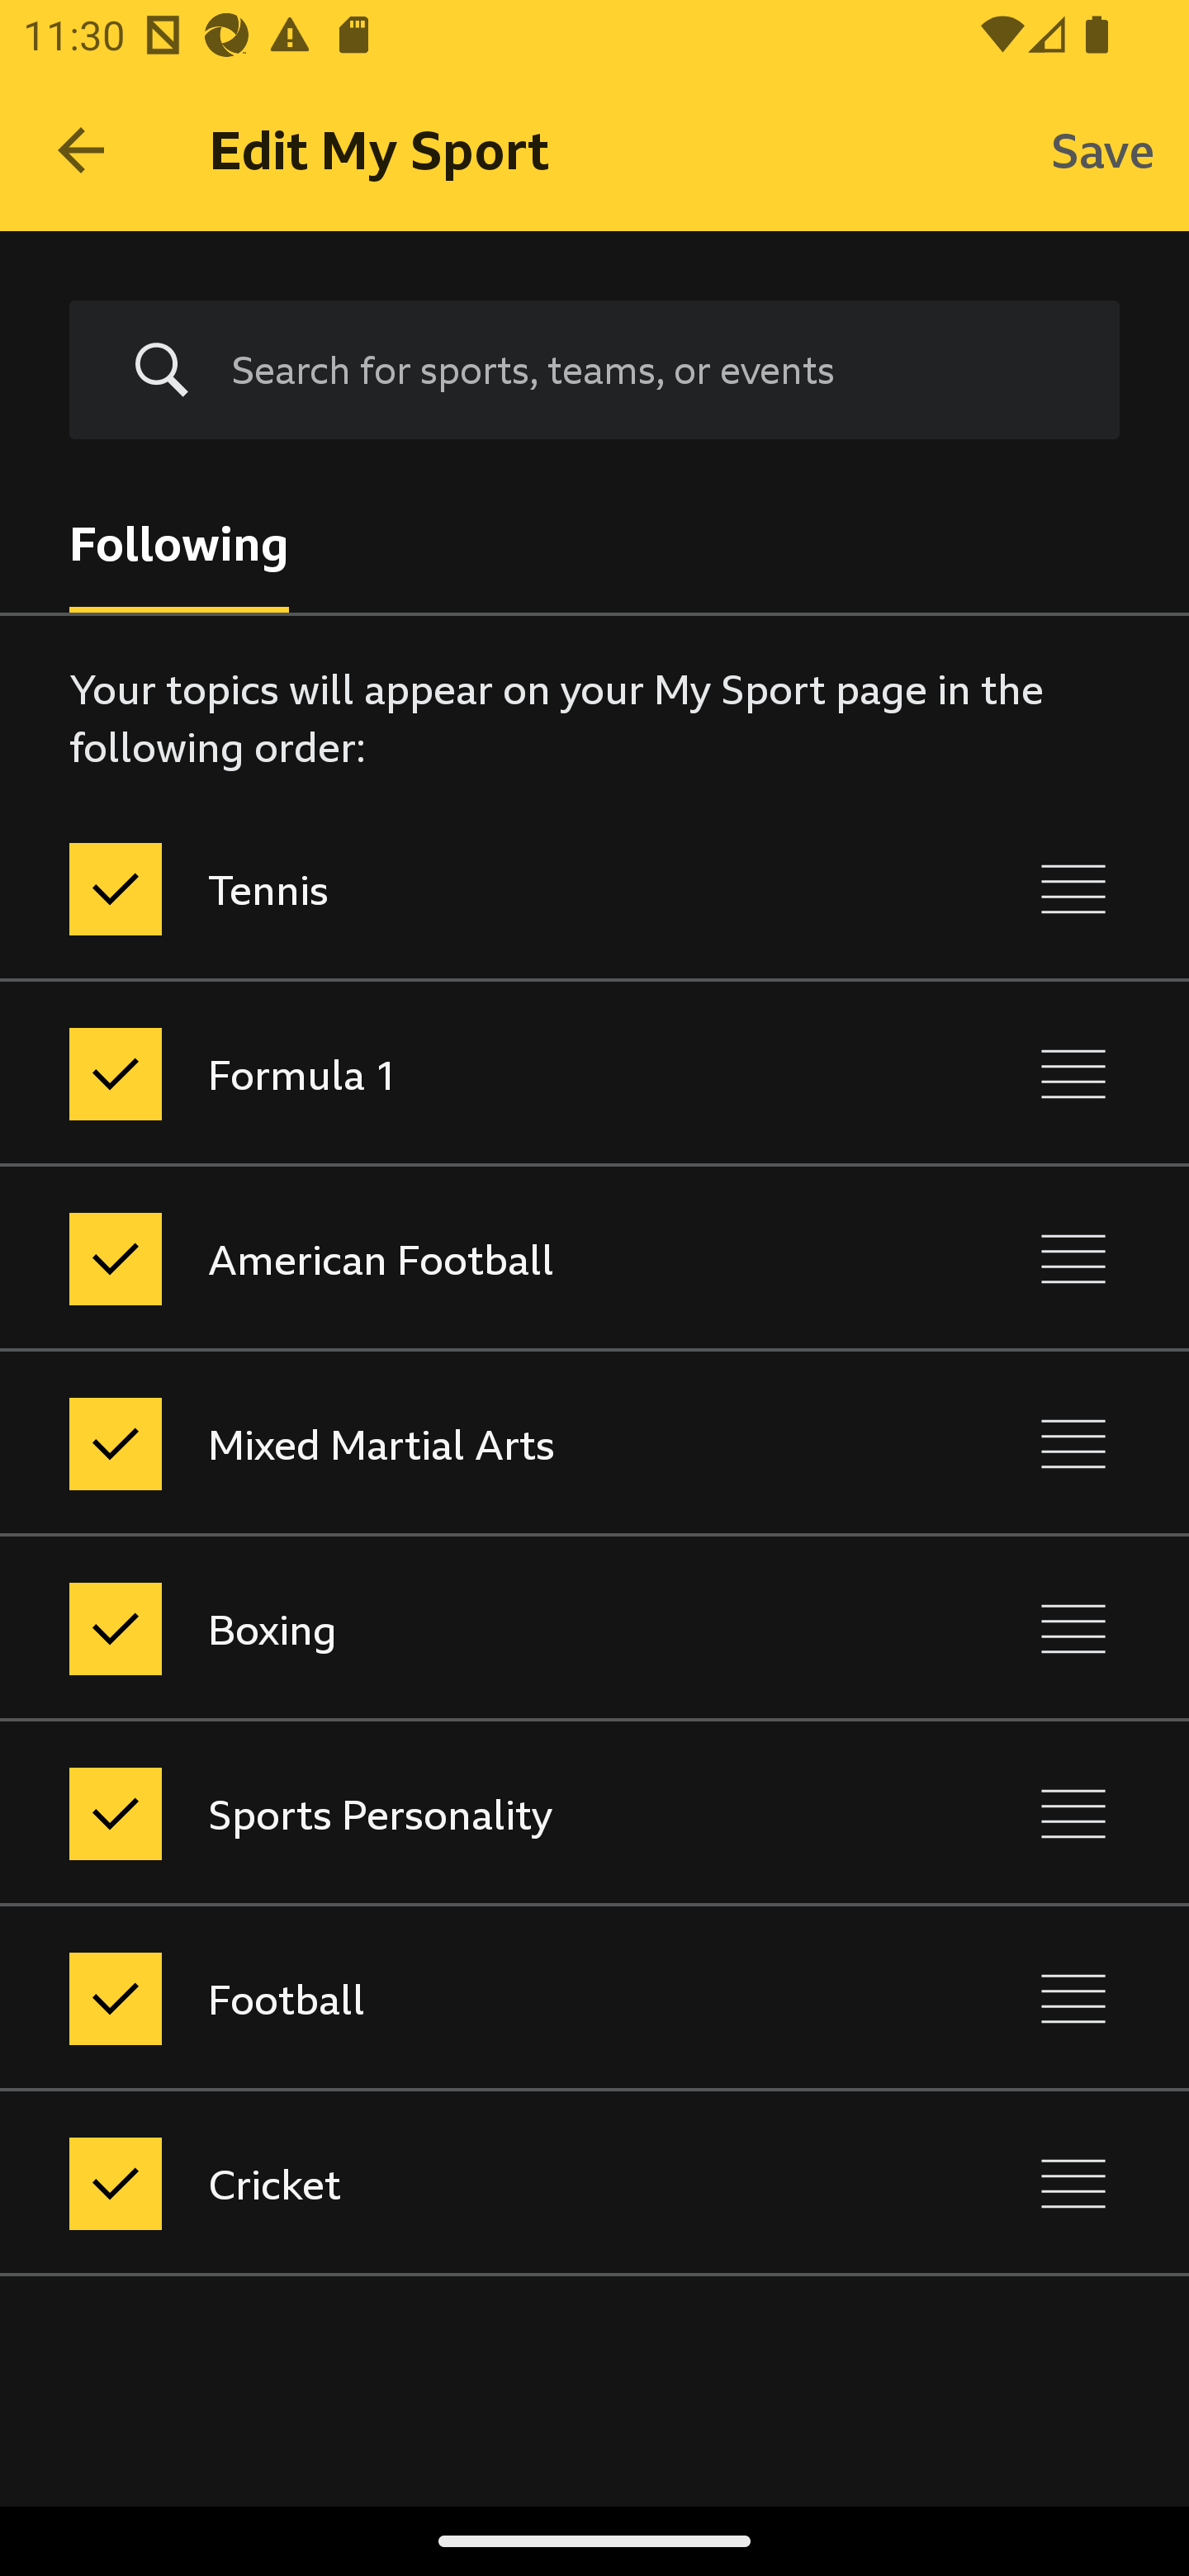  What do you see at coordinates (1073, 1443) in the screenshot?
I see `Reorder Mixed Martial Arts` at bounding box center [1073, 1443].